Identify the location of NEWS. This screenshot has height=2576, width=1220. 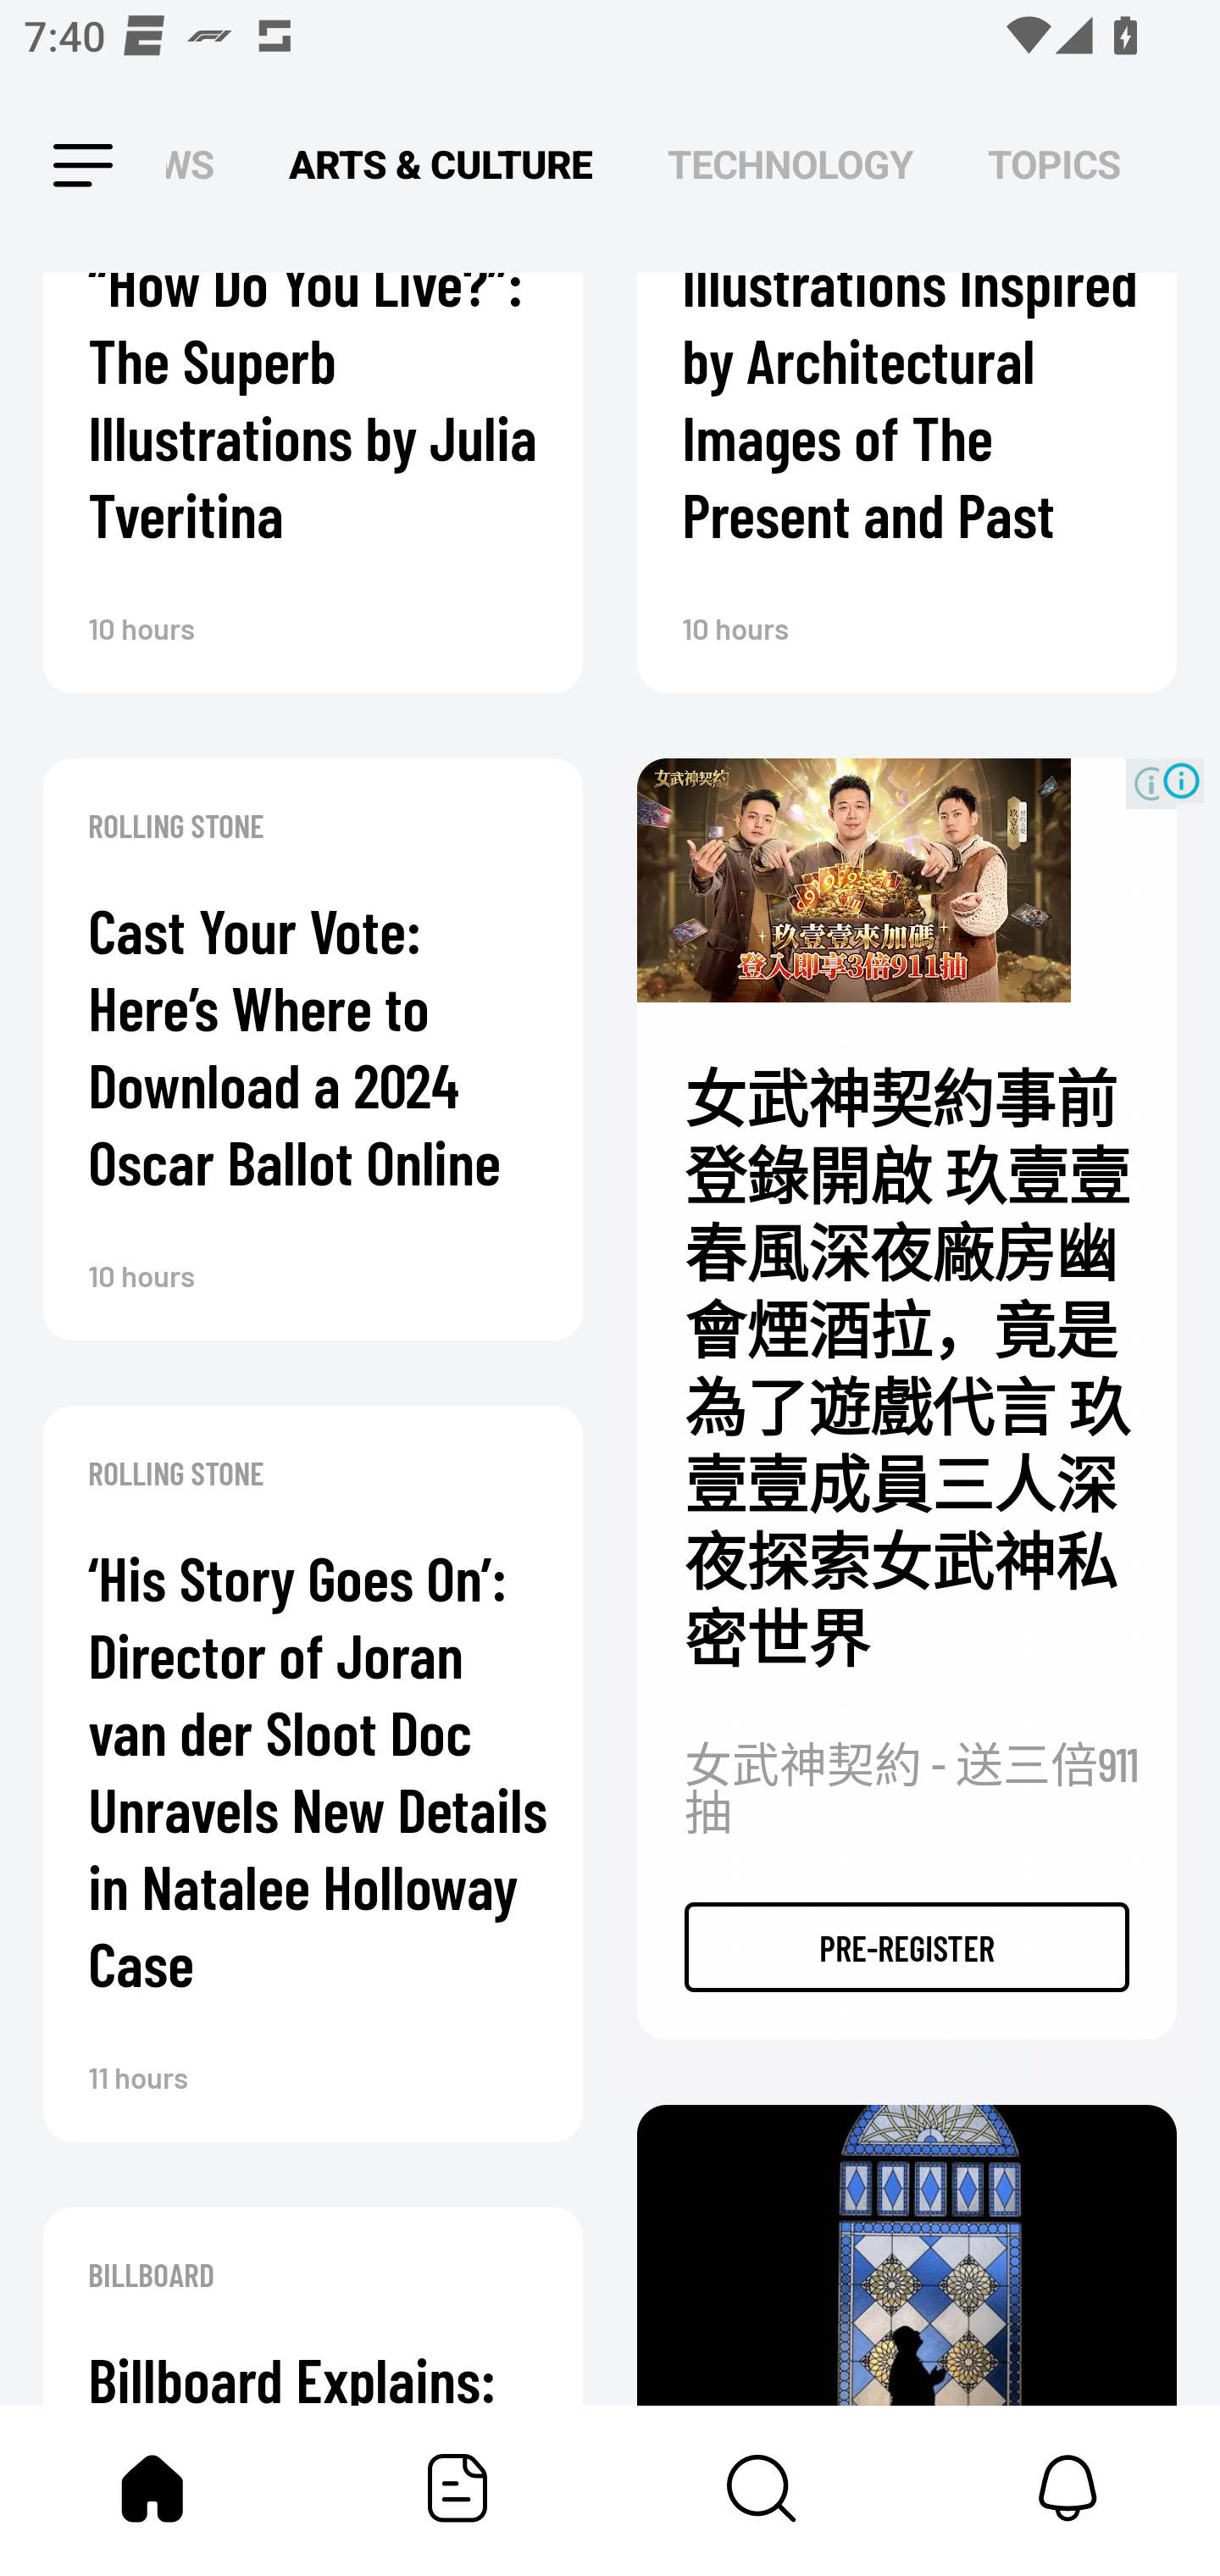
(199, 166).